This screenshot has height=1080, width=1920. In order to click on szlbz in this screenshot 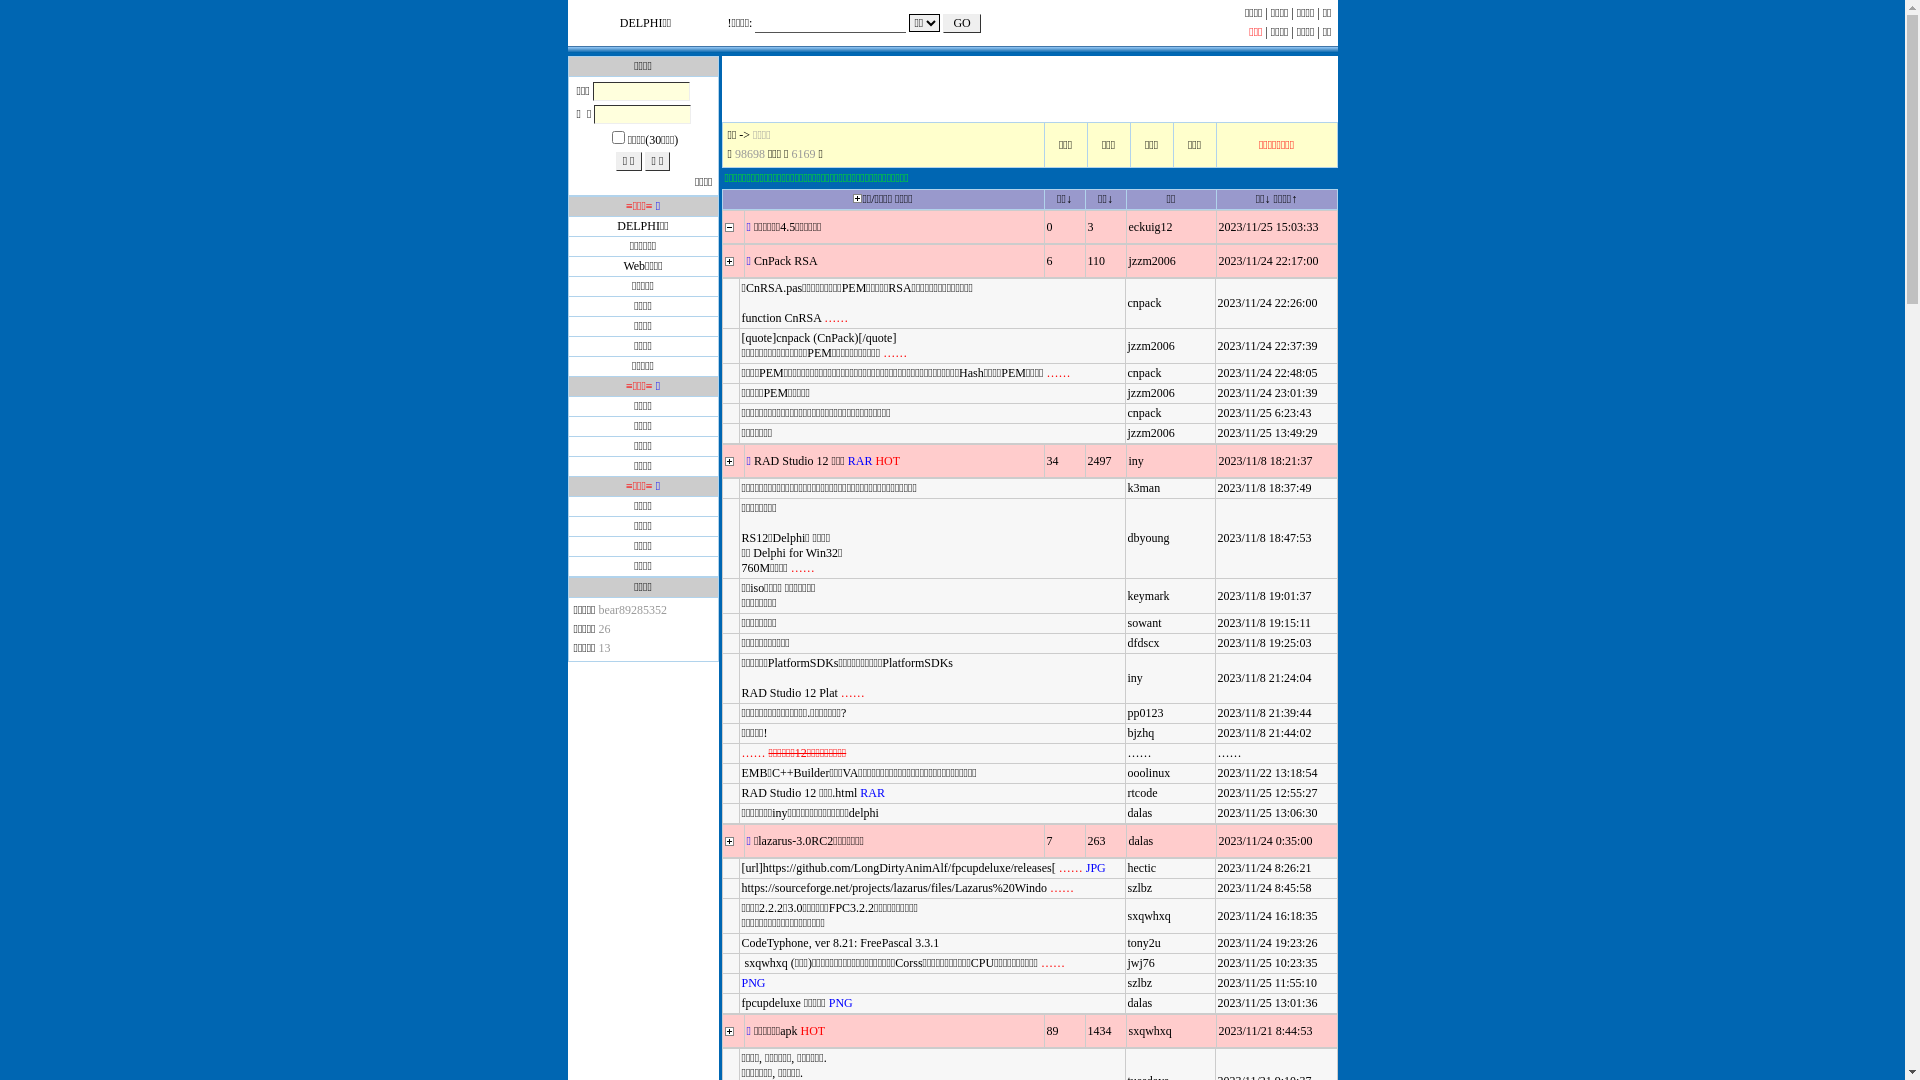, I will do `click(1140, 888)`.